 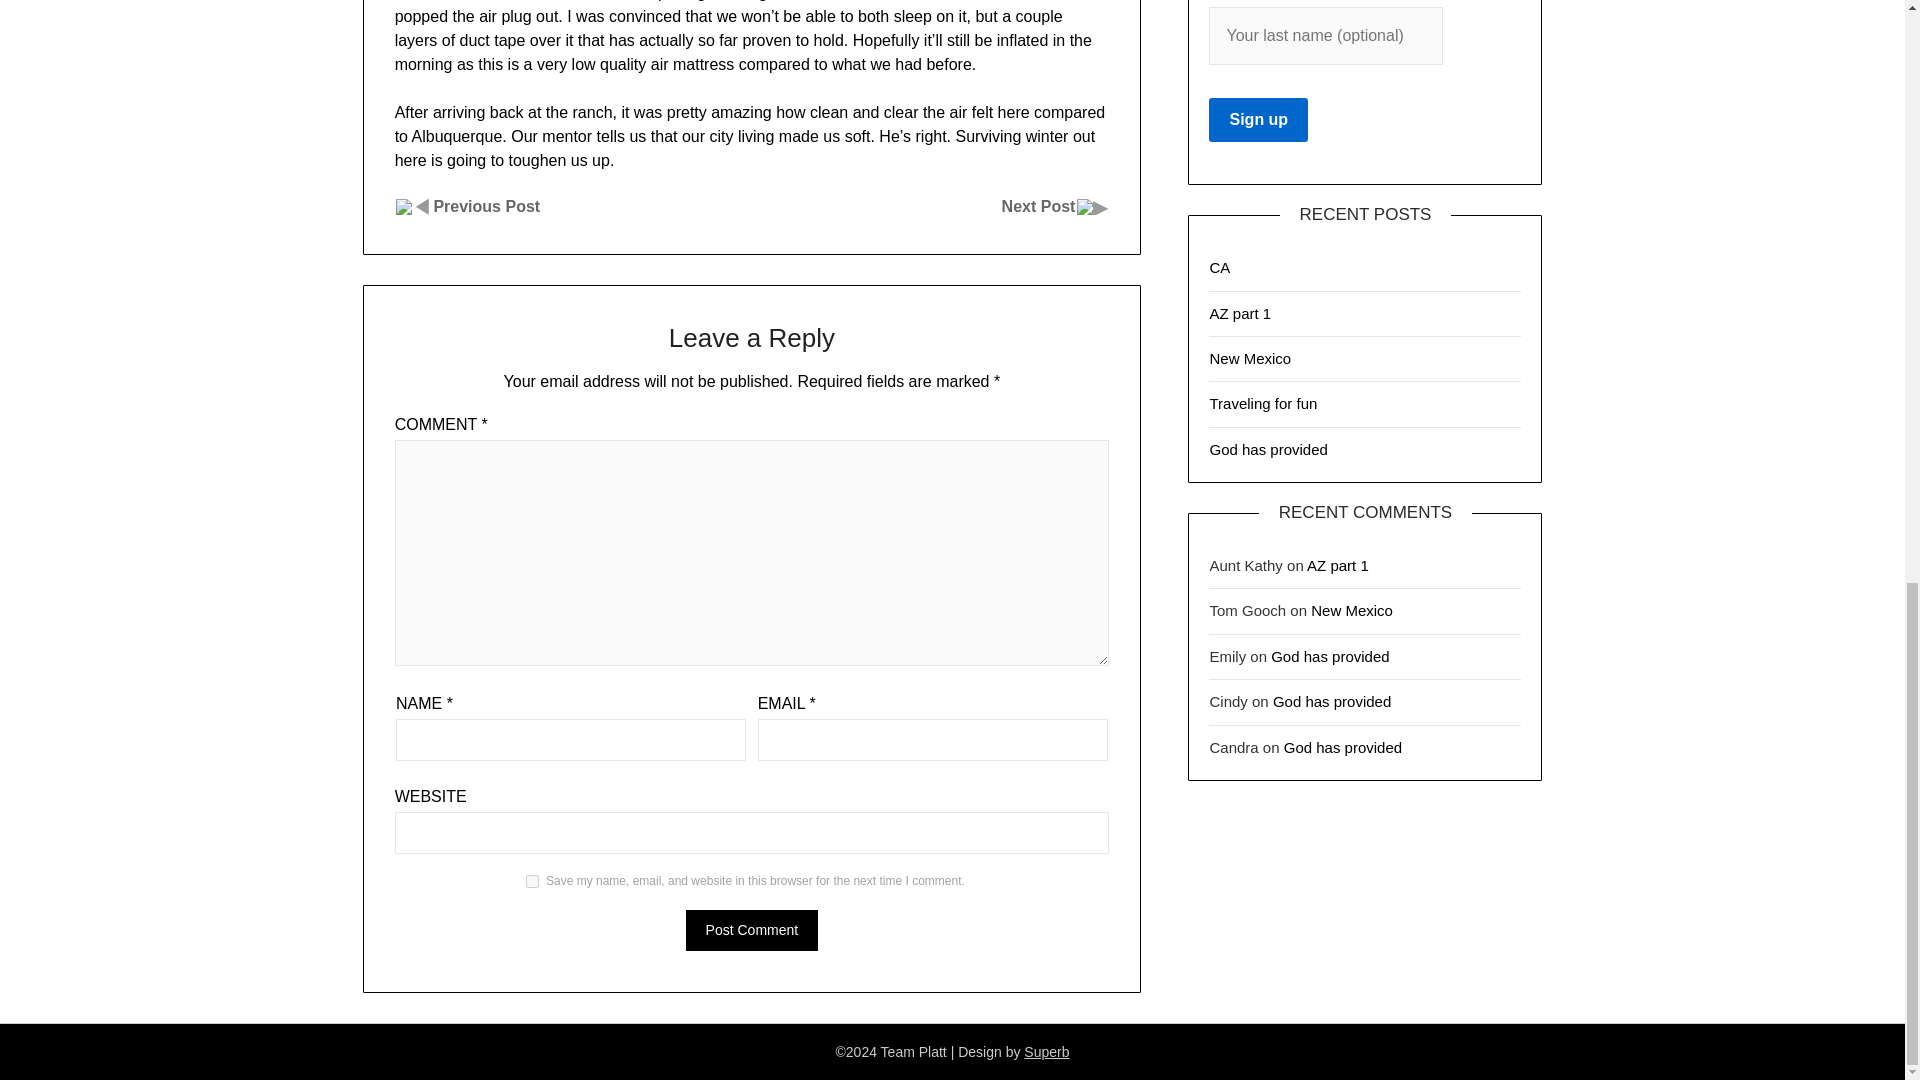 I want to click on yes, so click(x=532, y=880).